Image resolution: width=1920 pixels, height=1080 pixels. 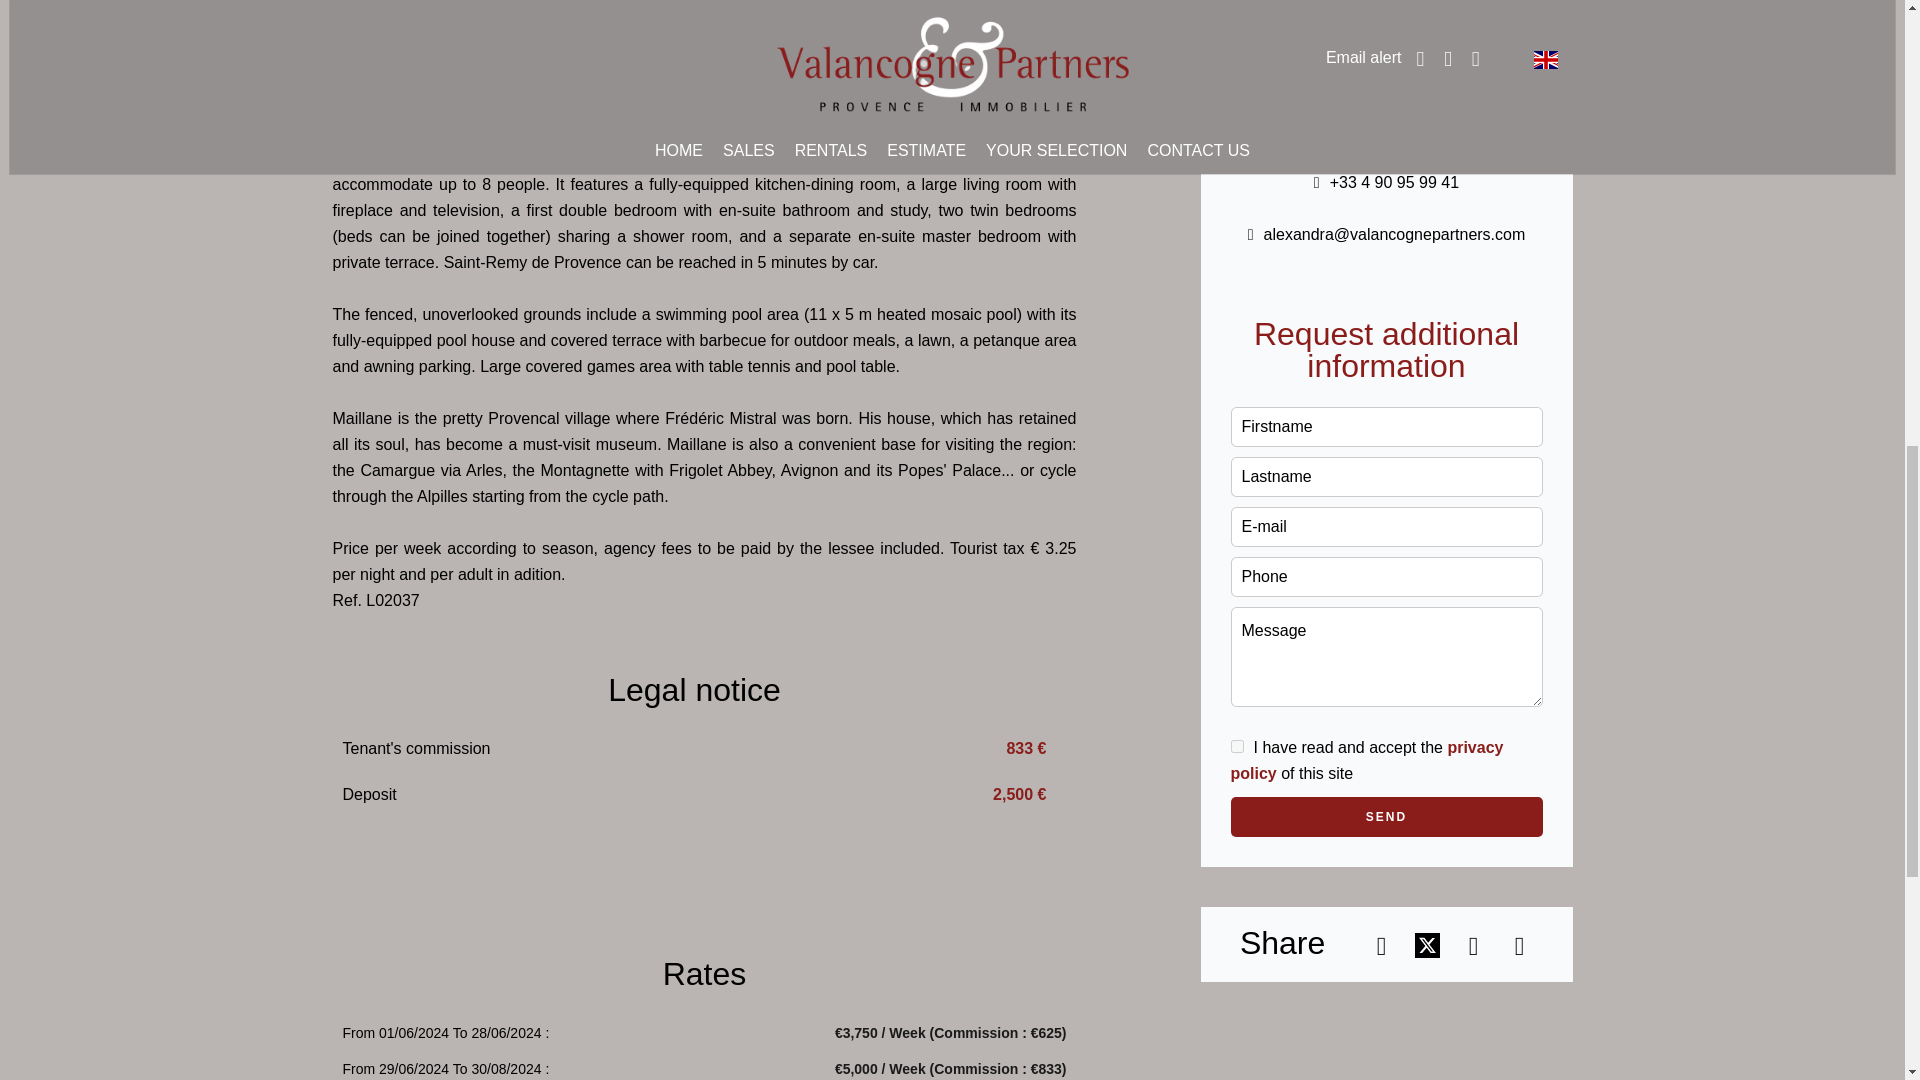 I want to click on privacy policy, so click(x=1366, y=760).